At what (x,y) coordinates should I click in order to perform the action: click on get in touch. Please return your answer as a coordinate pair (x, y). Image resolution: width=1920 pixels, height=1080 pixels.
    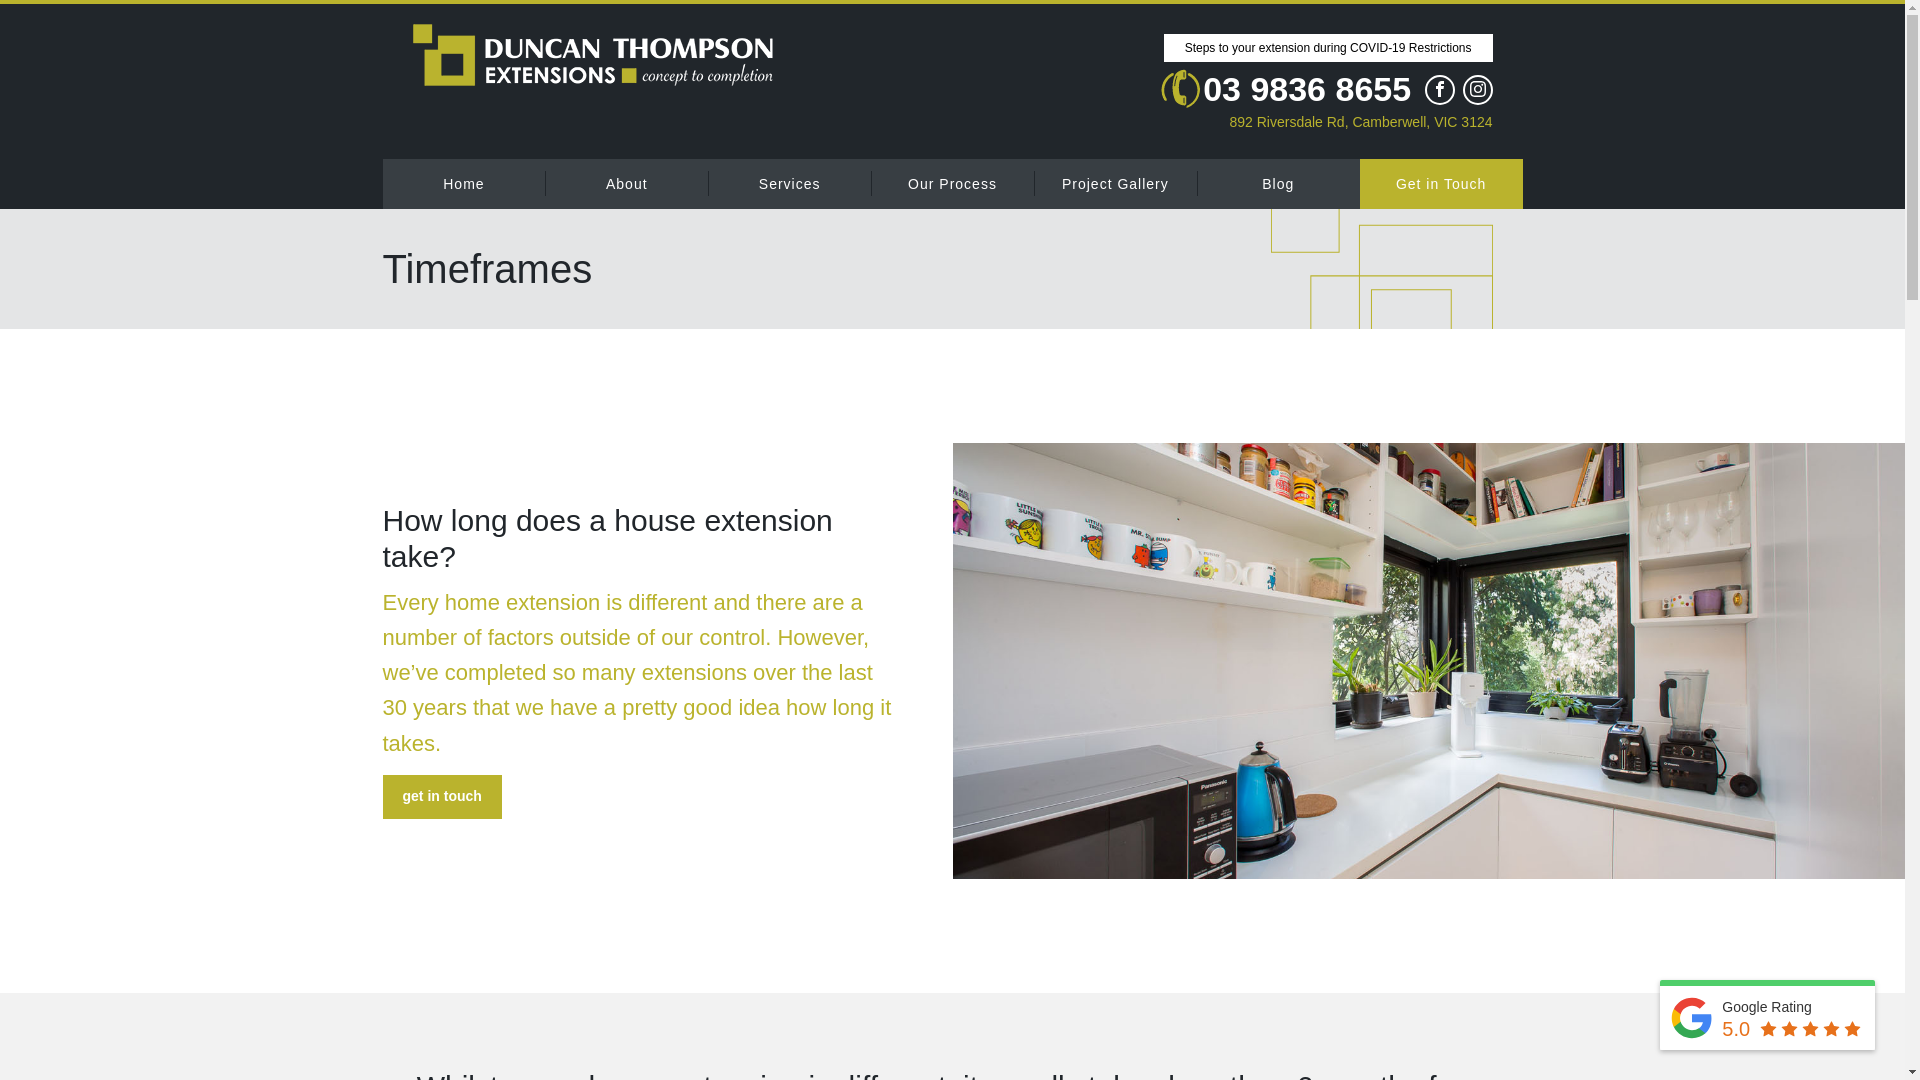
    Looking at the image, I should click on (442, 797).